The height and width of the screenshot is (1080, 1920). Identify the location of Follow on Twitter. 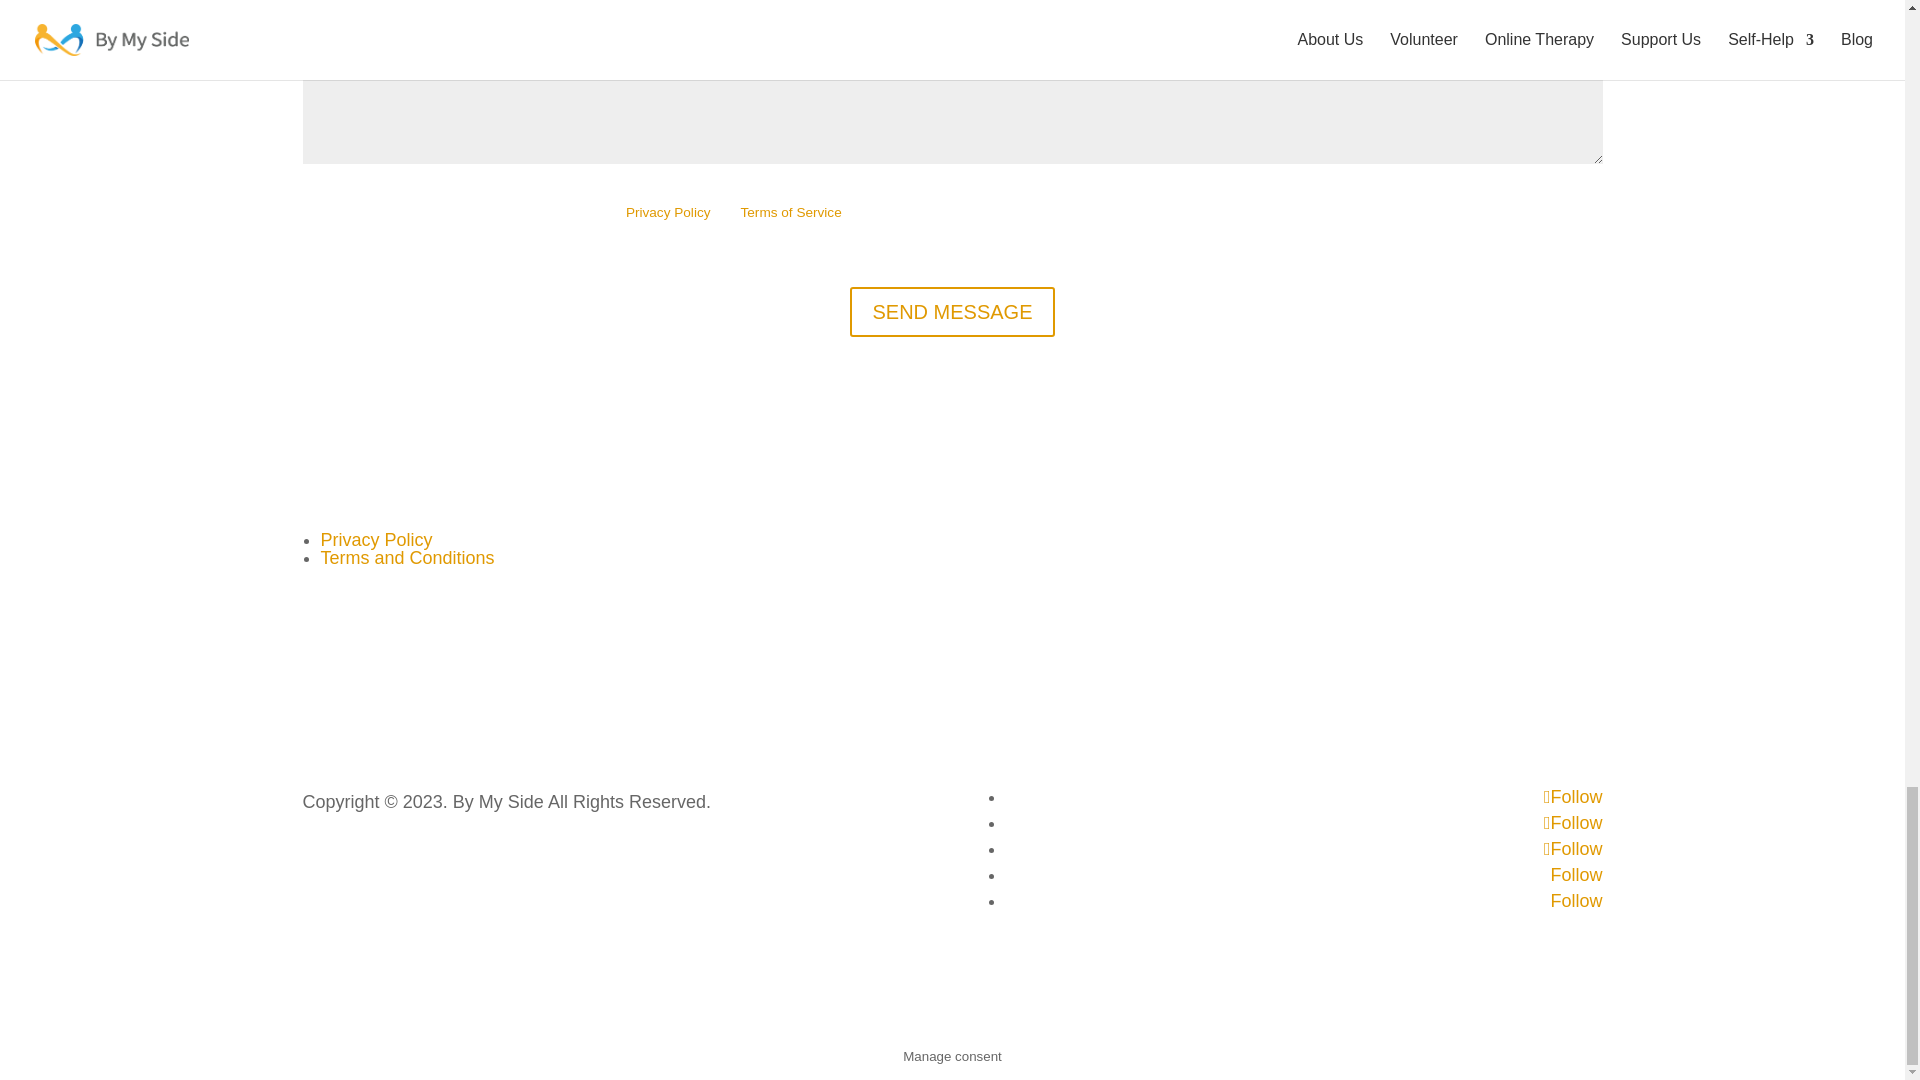
(1573, 822).